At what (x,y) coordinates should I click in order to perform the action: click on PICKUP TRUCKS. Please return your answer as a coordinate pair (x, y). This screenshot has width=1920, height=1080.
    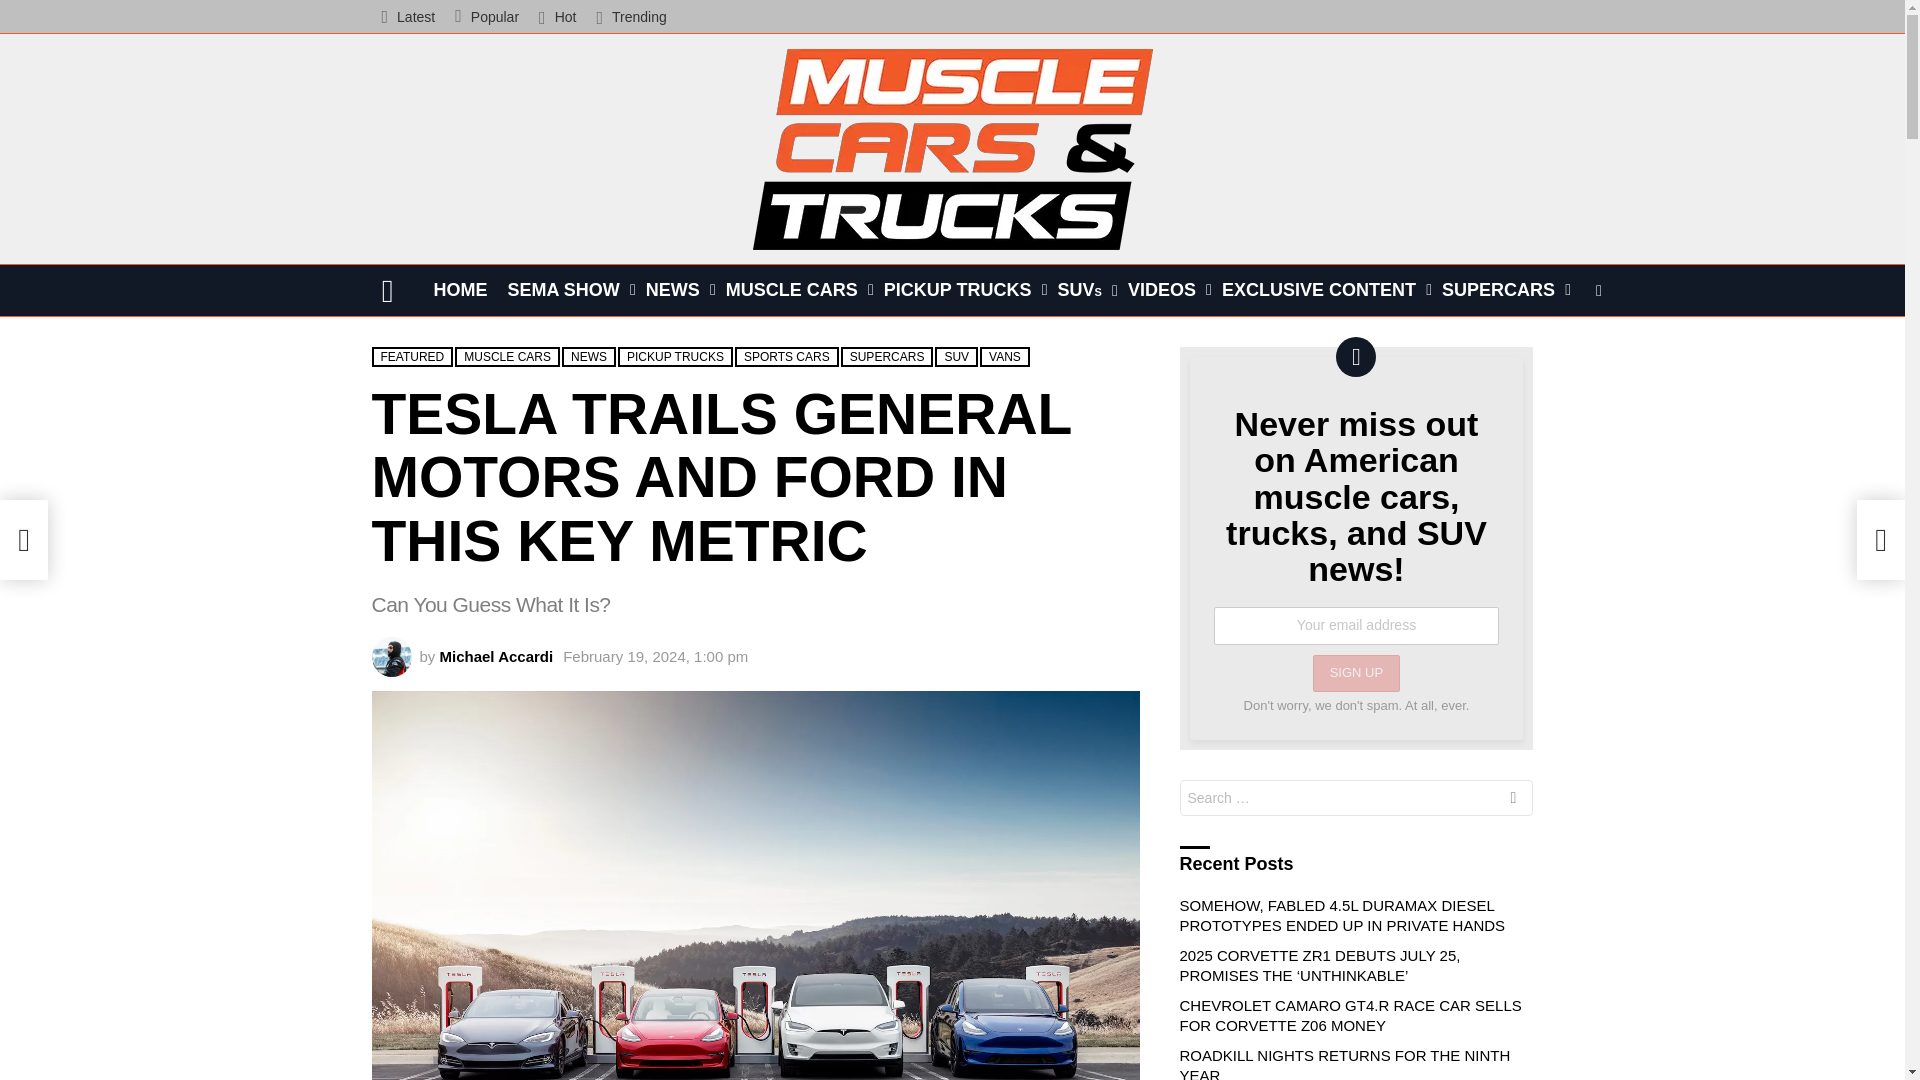
    Looking at the image, I should click on (960, 290).